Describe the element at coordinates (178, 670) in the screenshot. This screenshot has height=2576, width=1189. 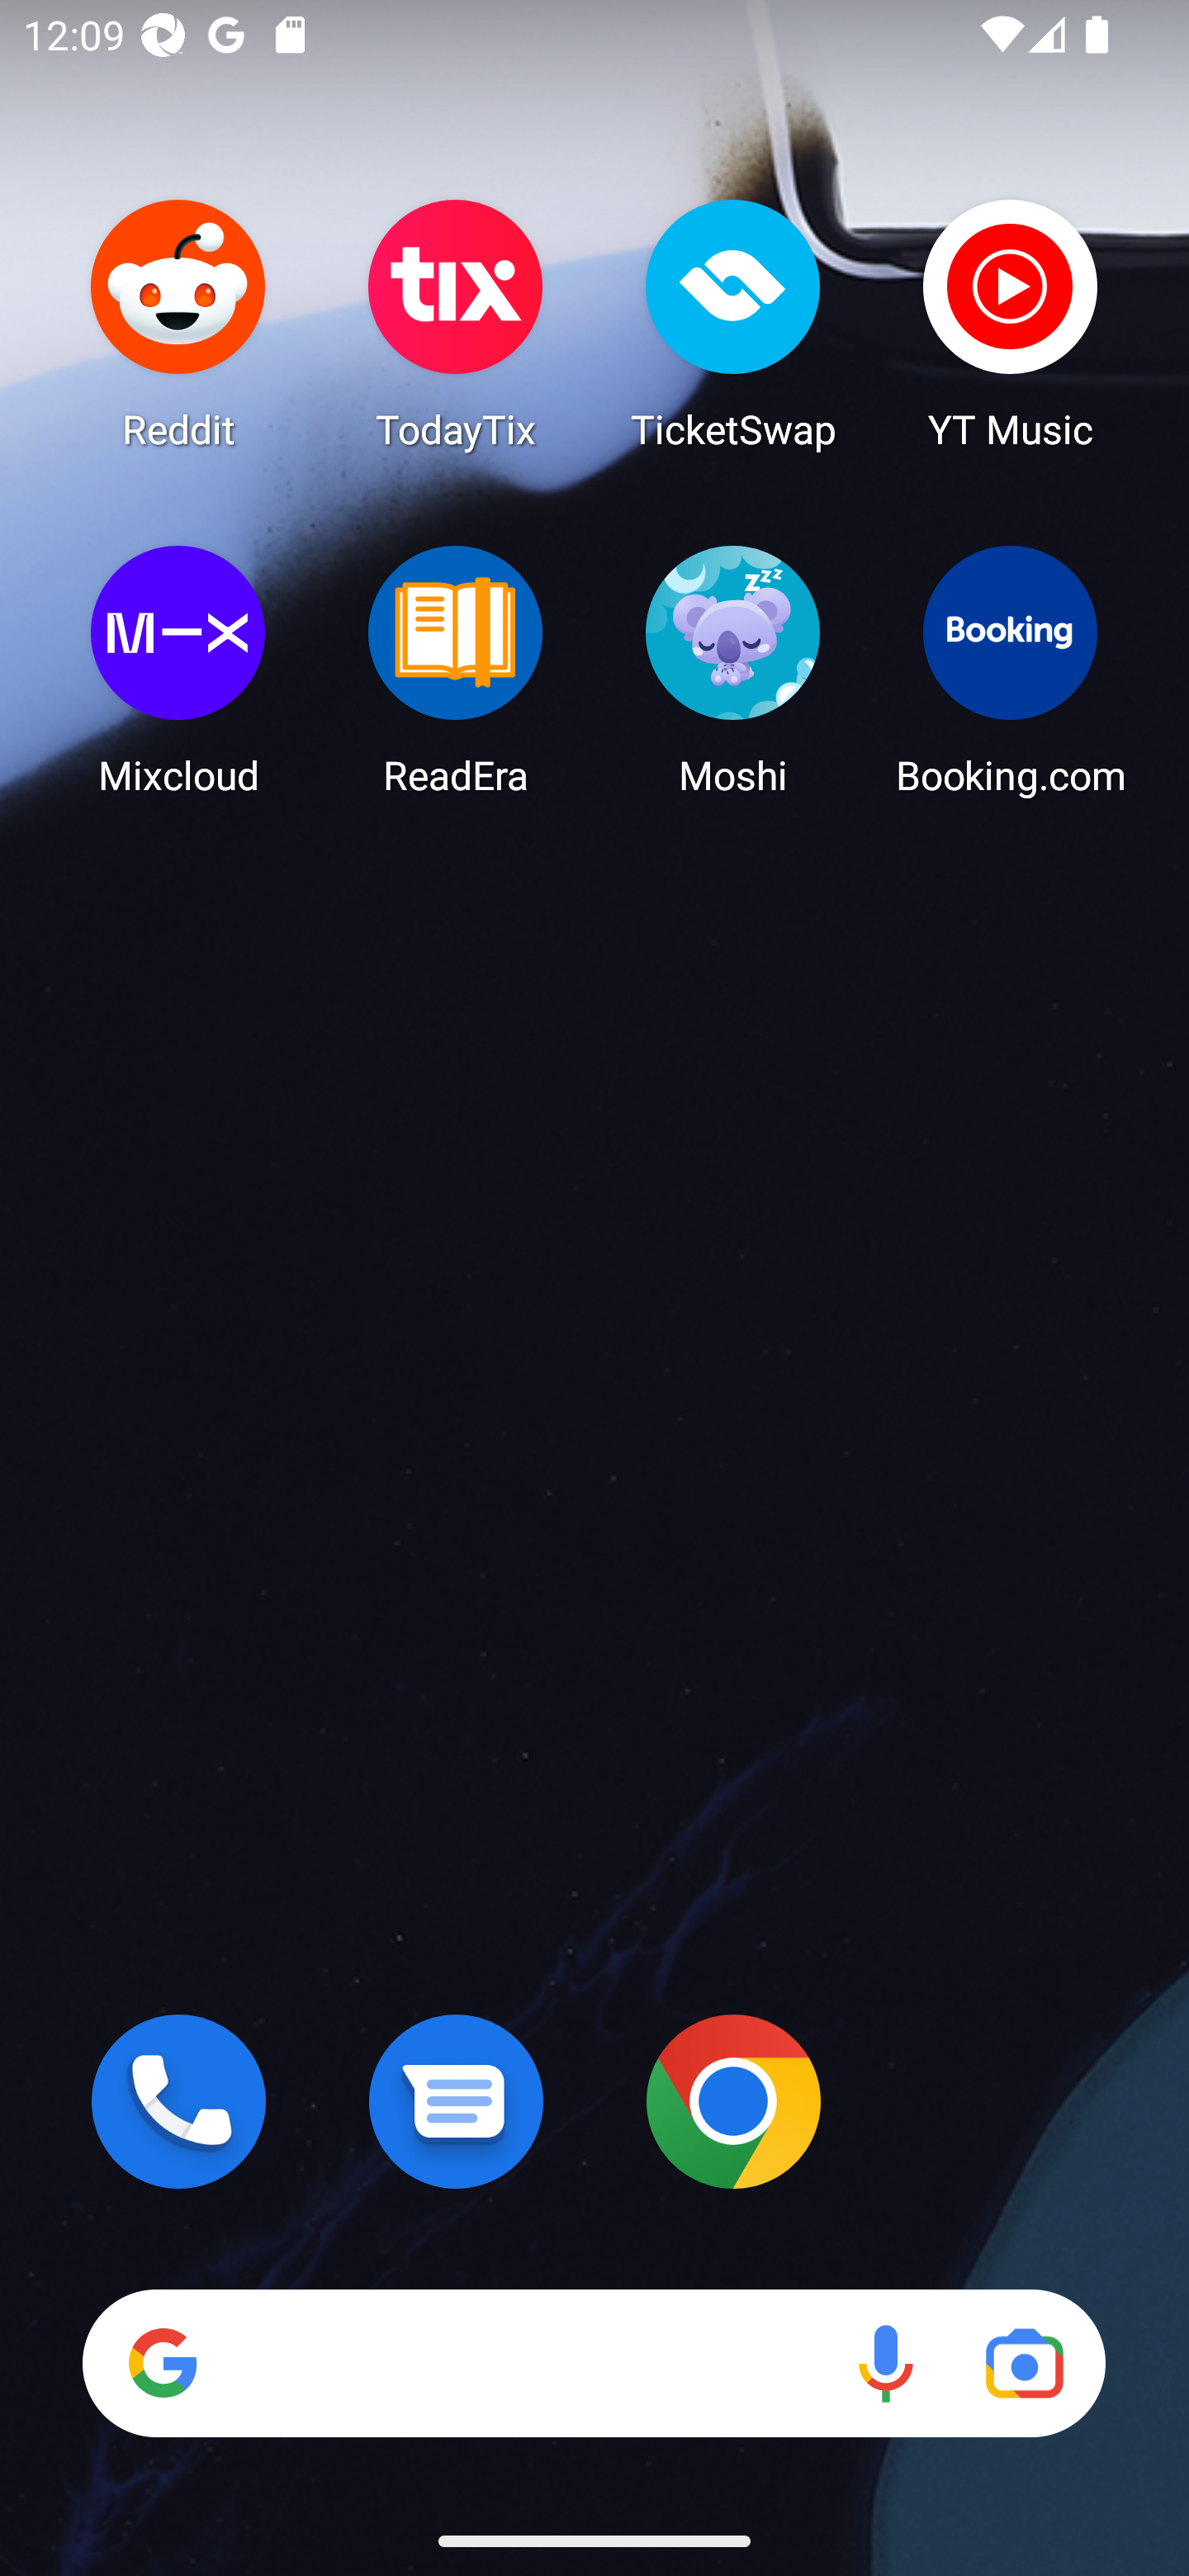
I see `Mixcloud` at that location.